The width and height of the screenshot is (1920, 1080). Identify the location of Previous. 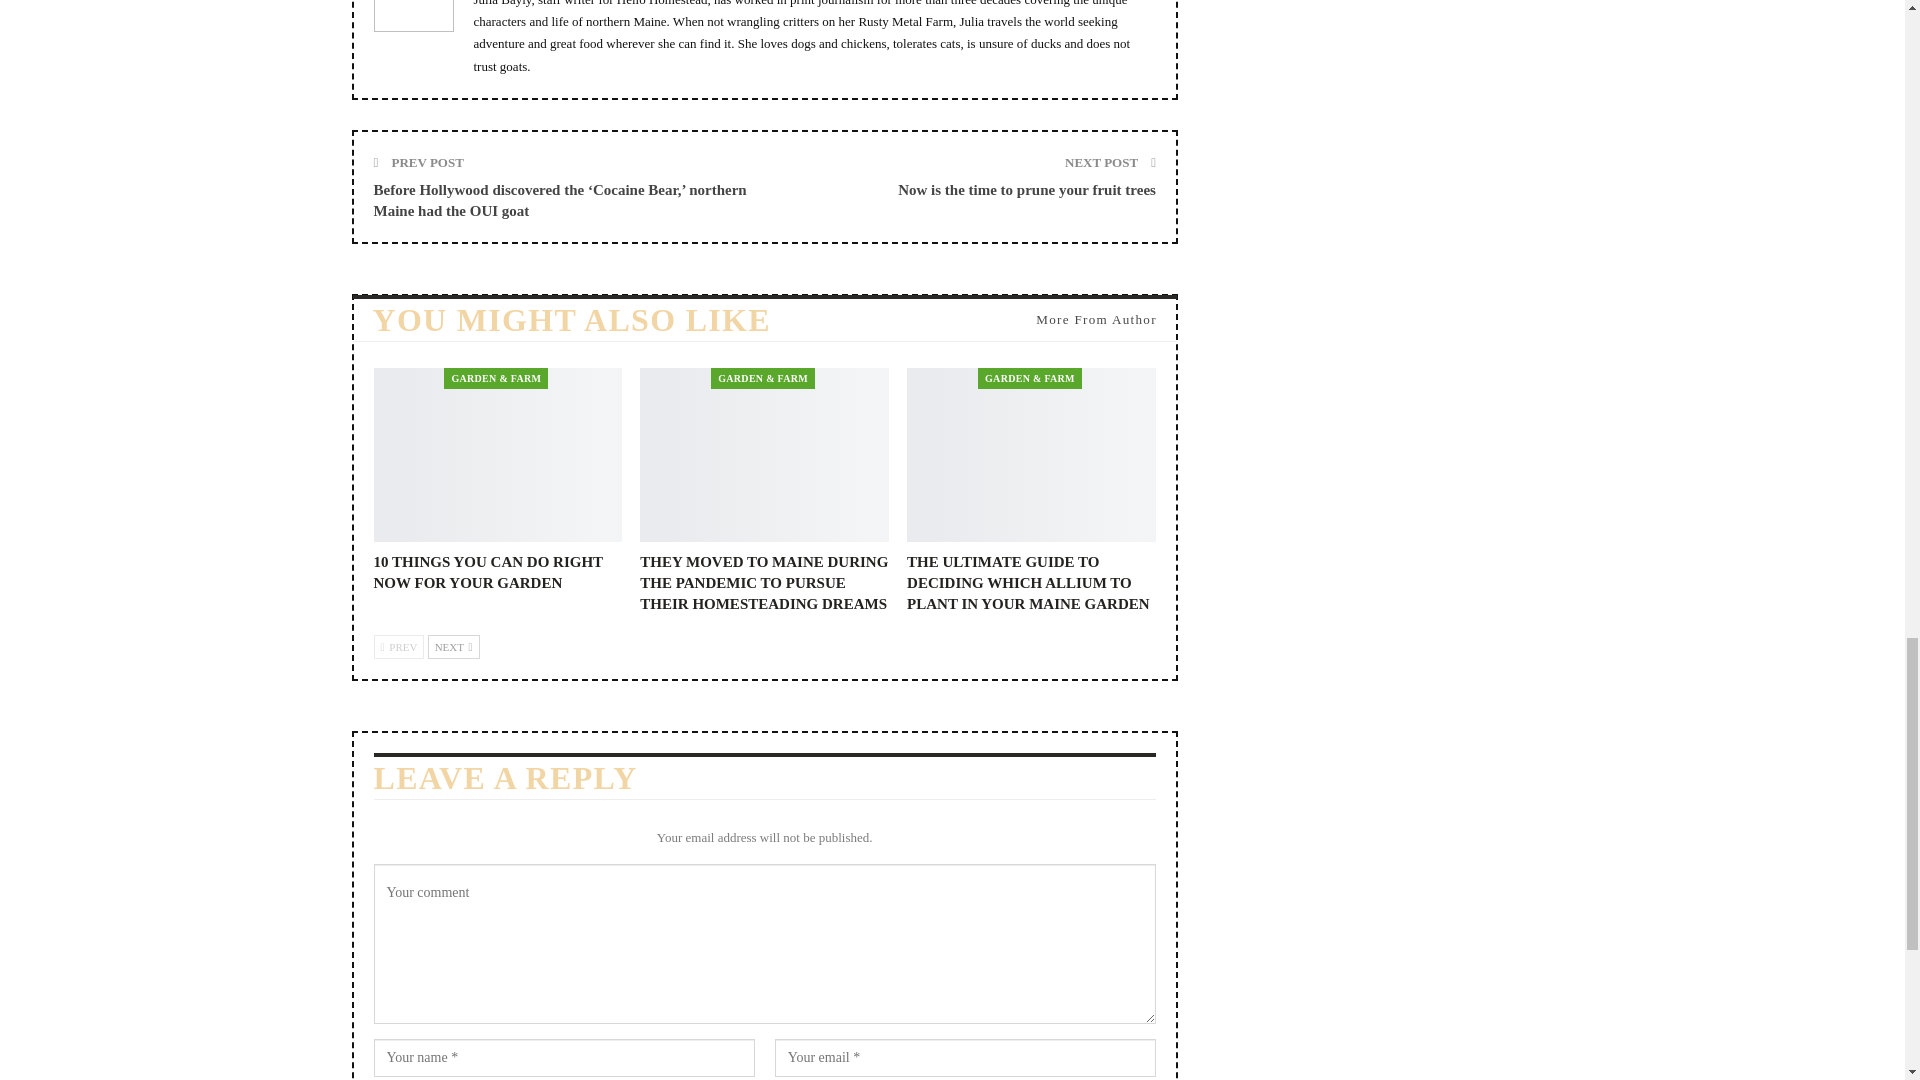
(399, 646).